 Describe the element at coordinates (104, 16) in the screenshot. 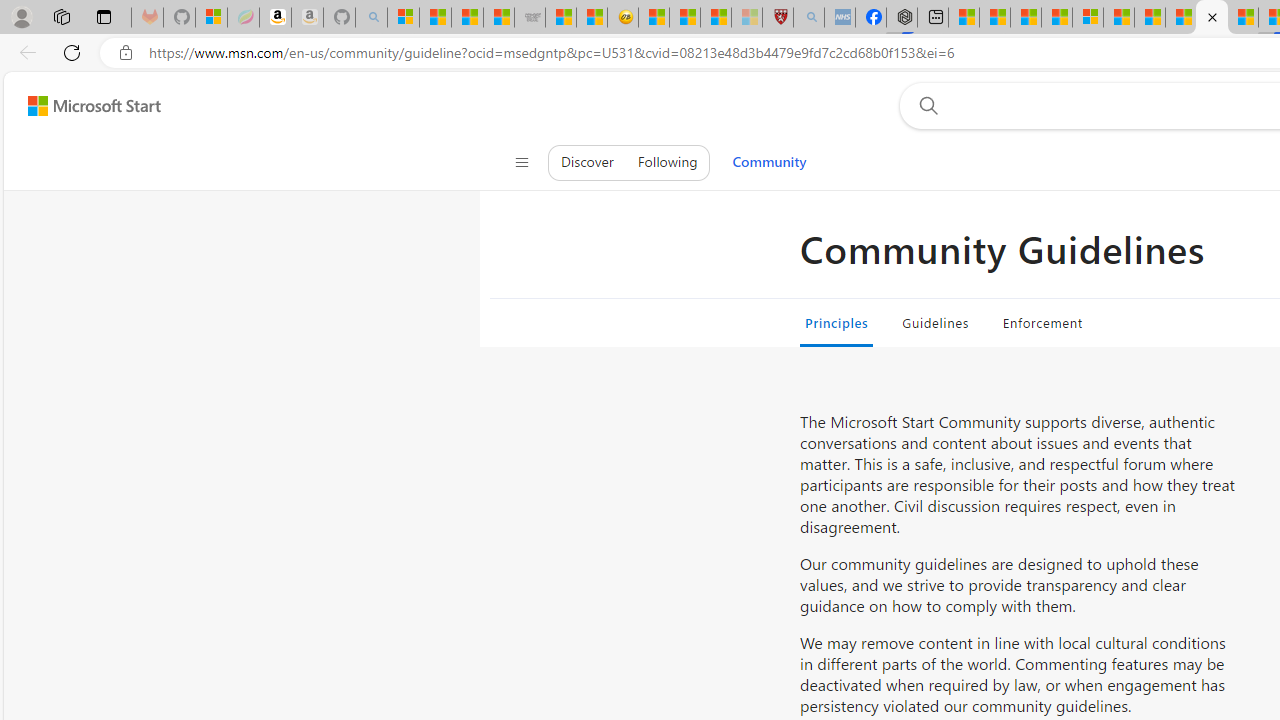

I see `Tab actions menu` at that location.